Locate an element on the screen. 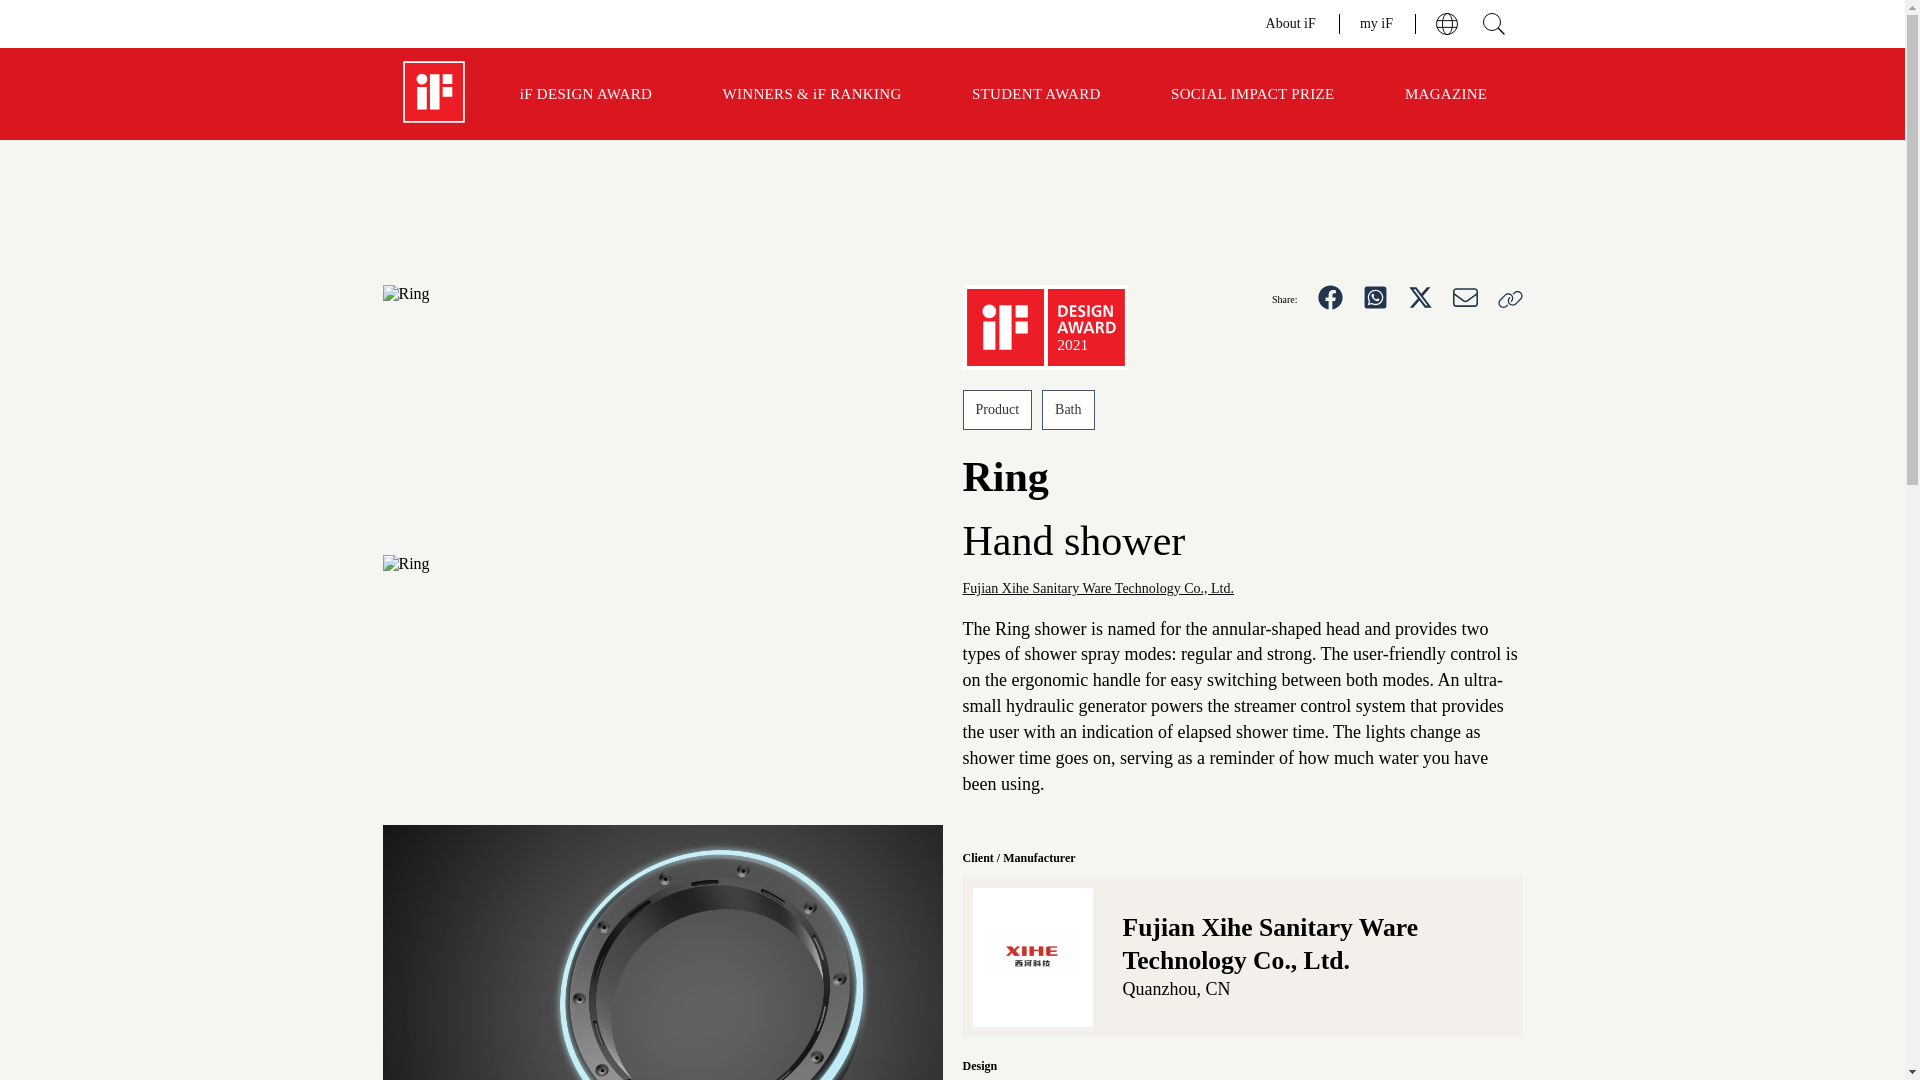 This screenshot has width=1920, height=1080. About iF is located at coordinates (1292, 22).